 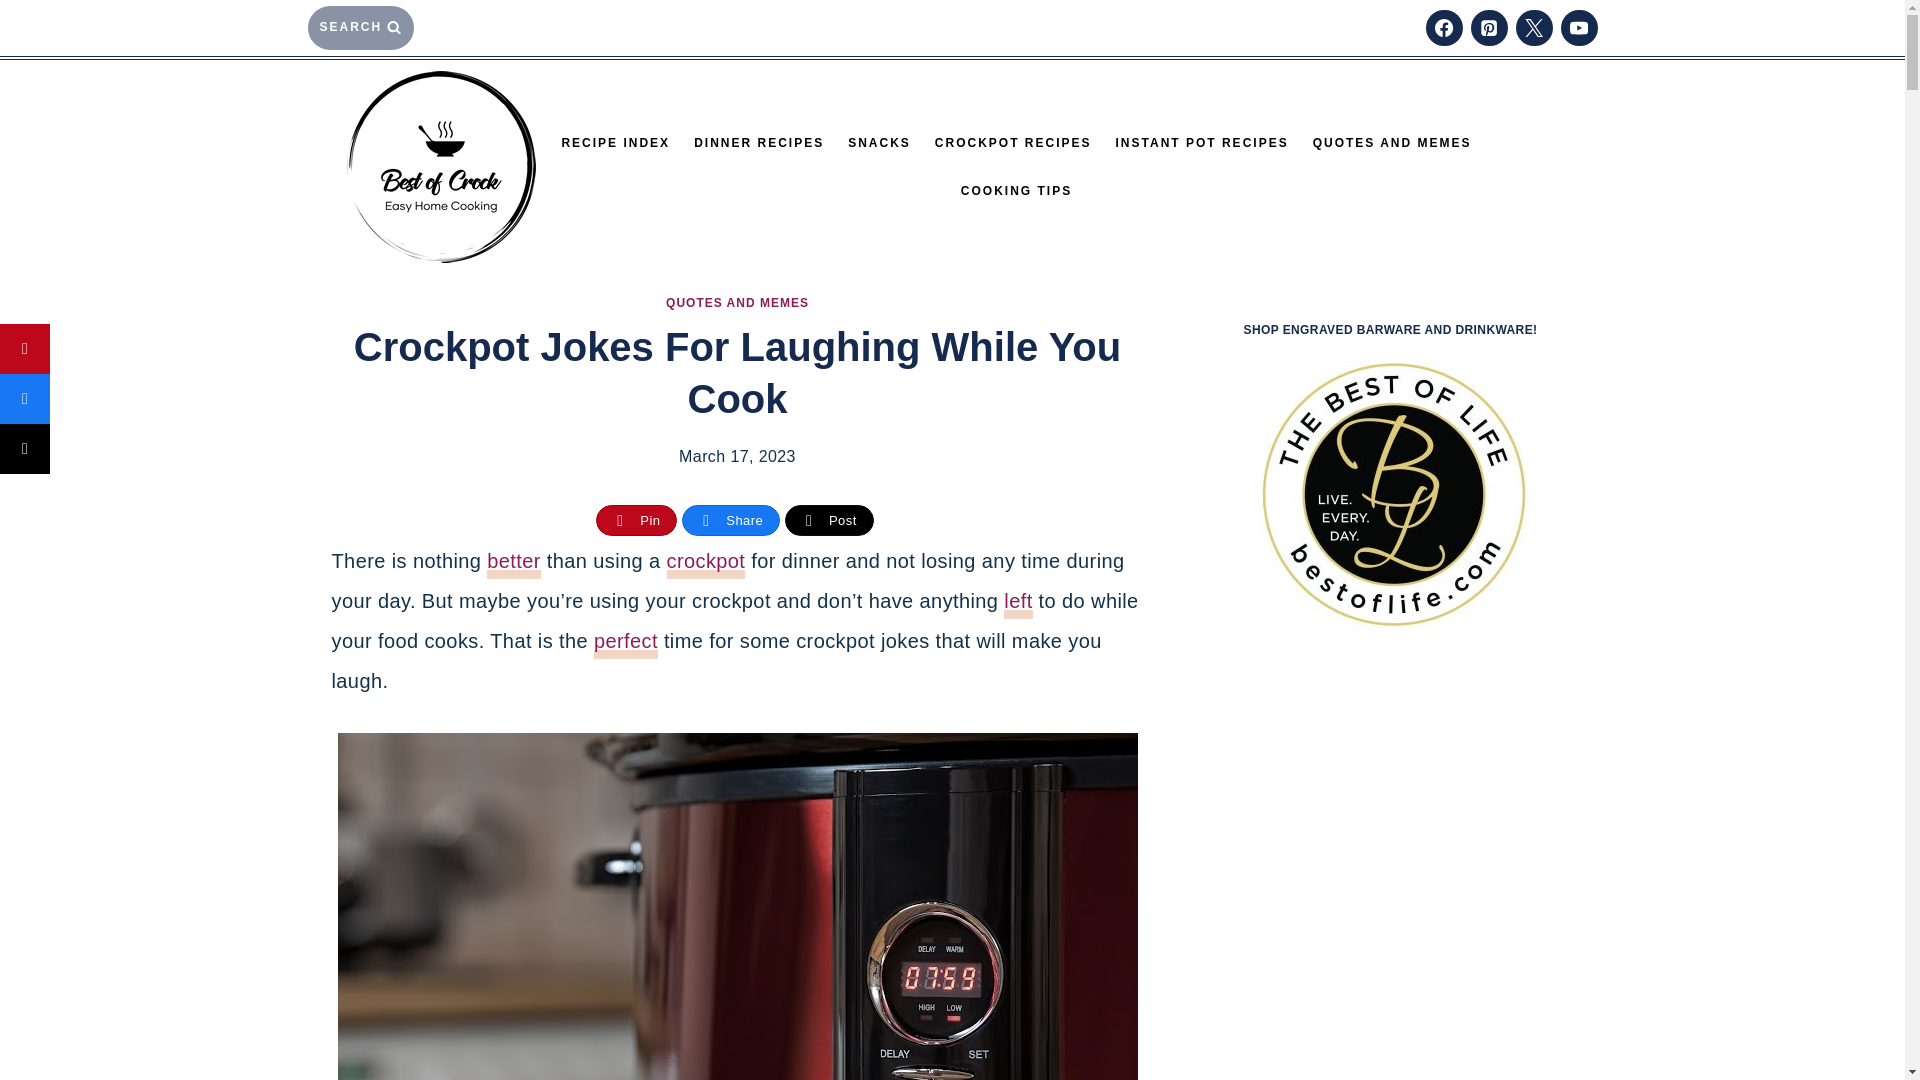 What do you see at coordinates (1202, 142) in the screenshot?
I see `INSTANT POT RECIPES` at bounding box center [1202, 142].